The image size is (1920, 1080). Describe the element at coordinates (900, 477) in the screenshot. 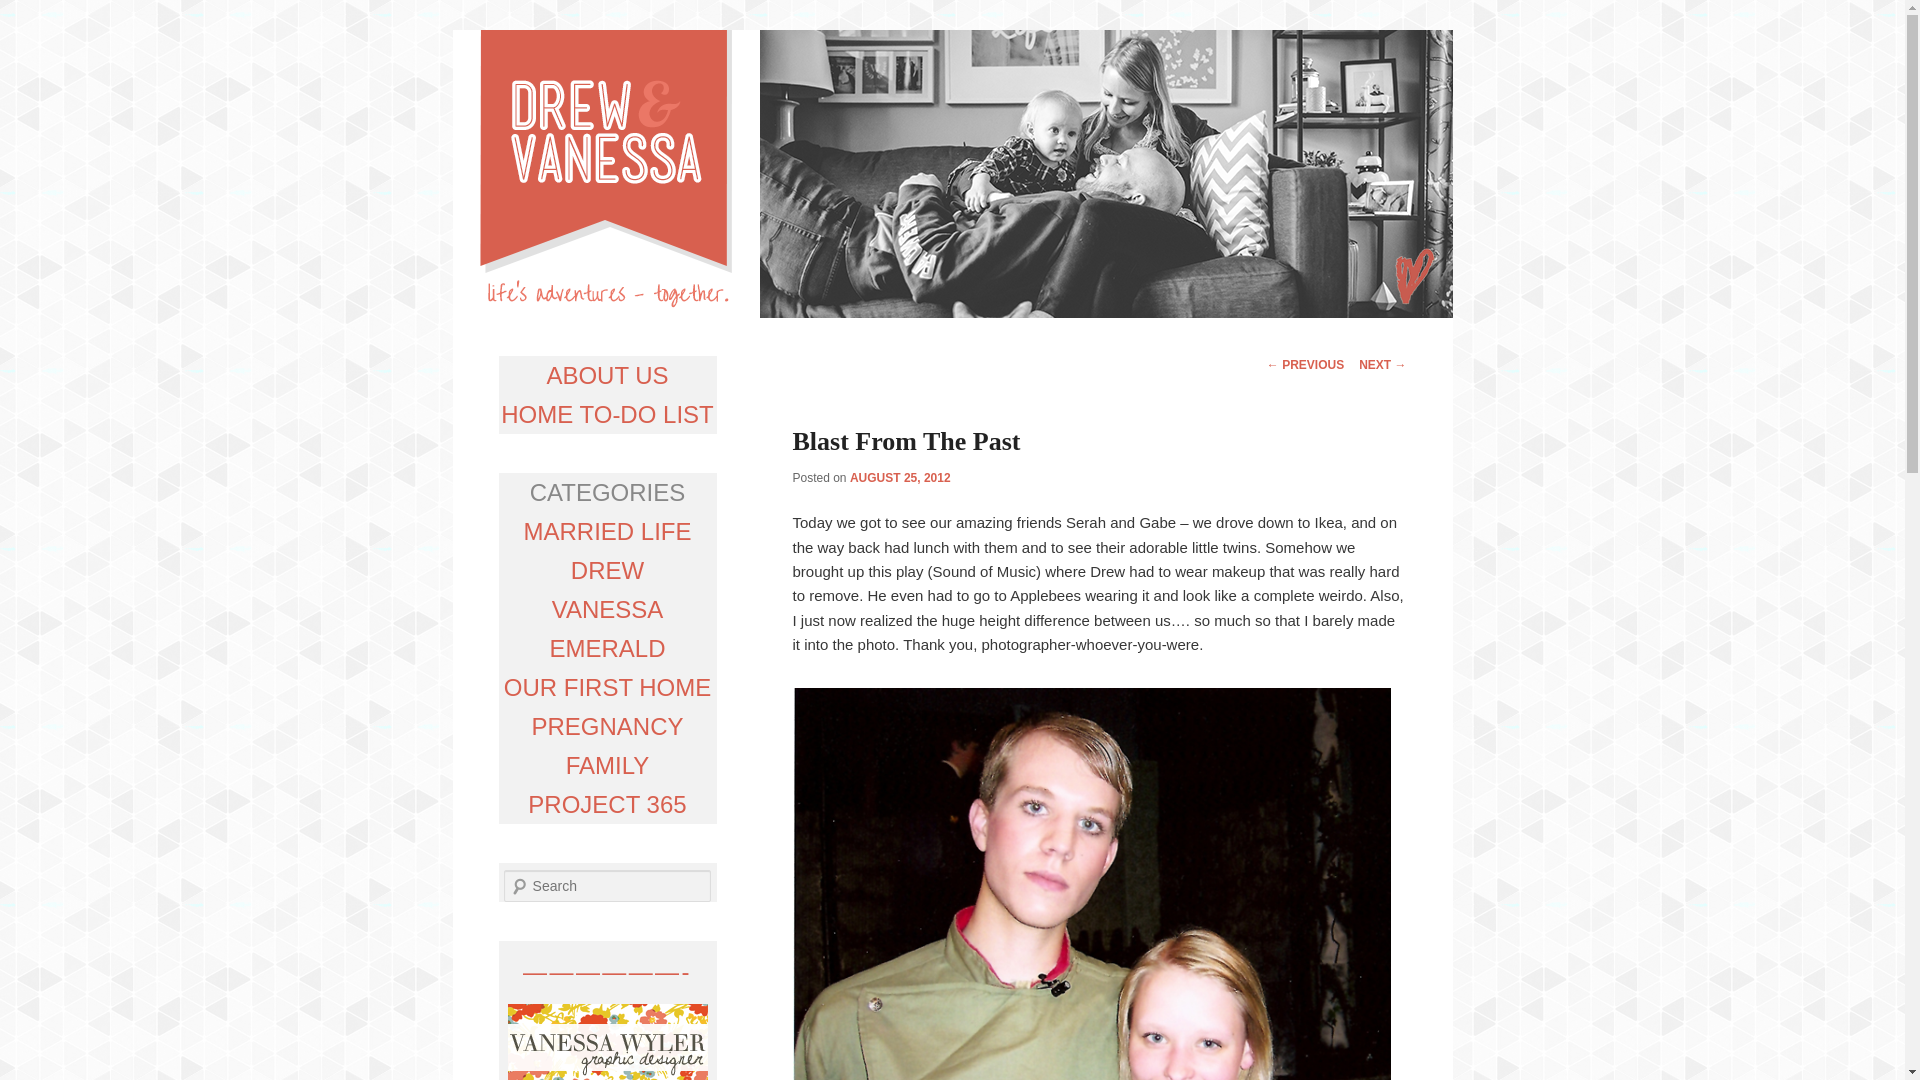

I see `7:25 pm` at that location.